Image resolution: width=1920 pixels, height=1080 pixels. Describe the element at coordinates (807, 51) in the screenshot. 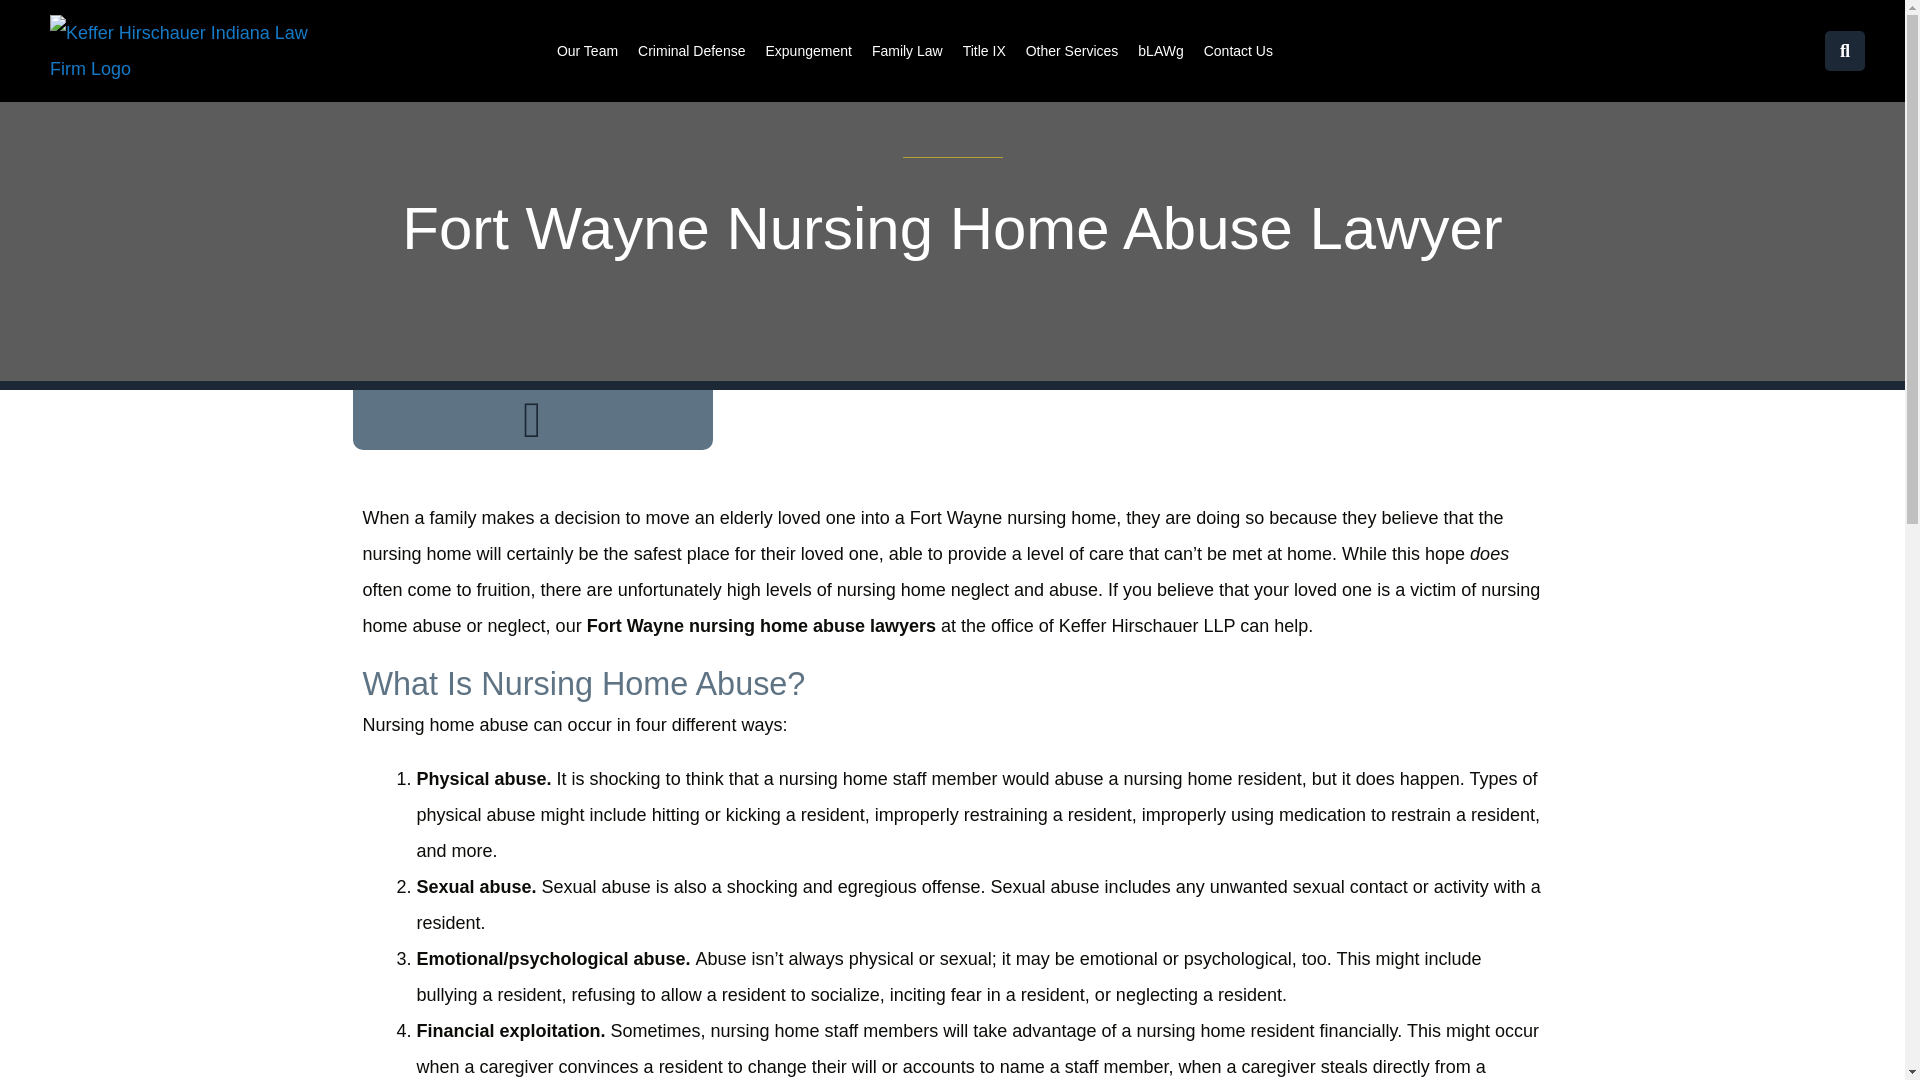

I see `Expungement` at that location.